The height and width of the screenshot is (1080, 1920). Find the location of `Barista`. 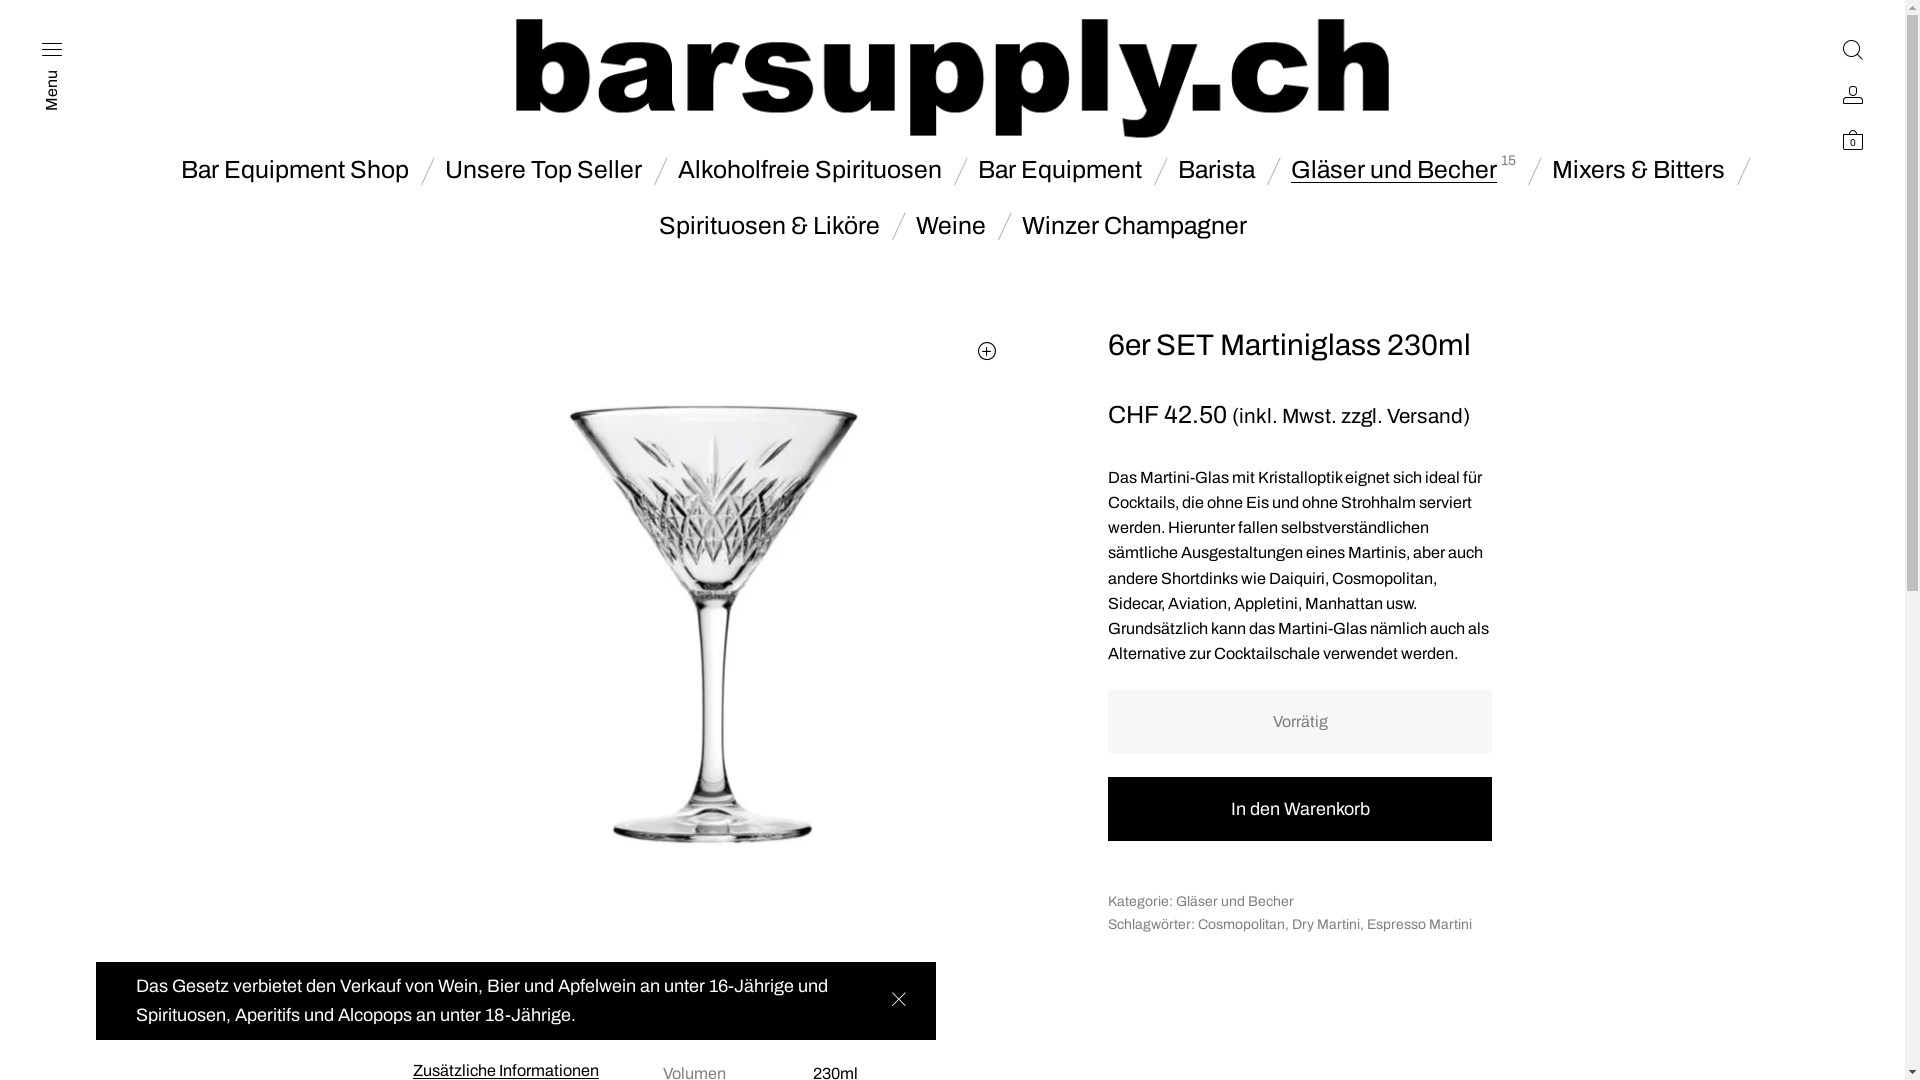

Barista is located at coordinates (1216, 169).